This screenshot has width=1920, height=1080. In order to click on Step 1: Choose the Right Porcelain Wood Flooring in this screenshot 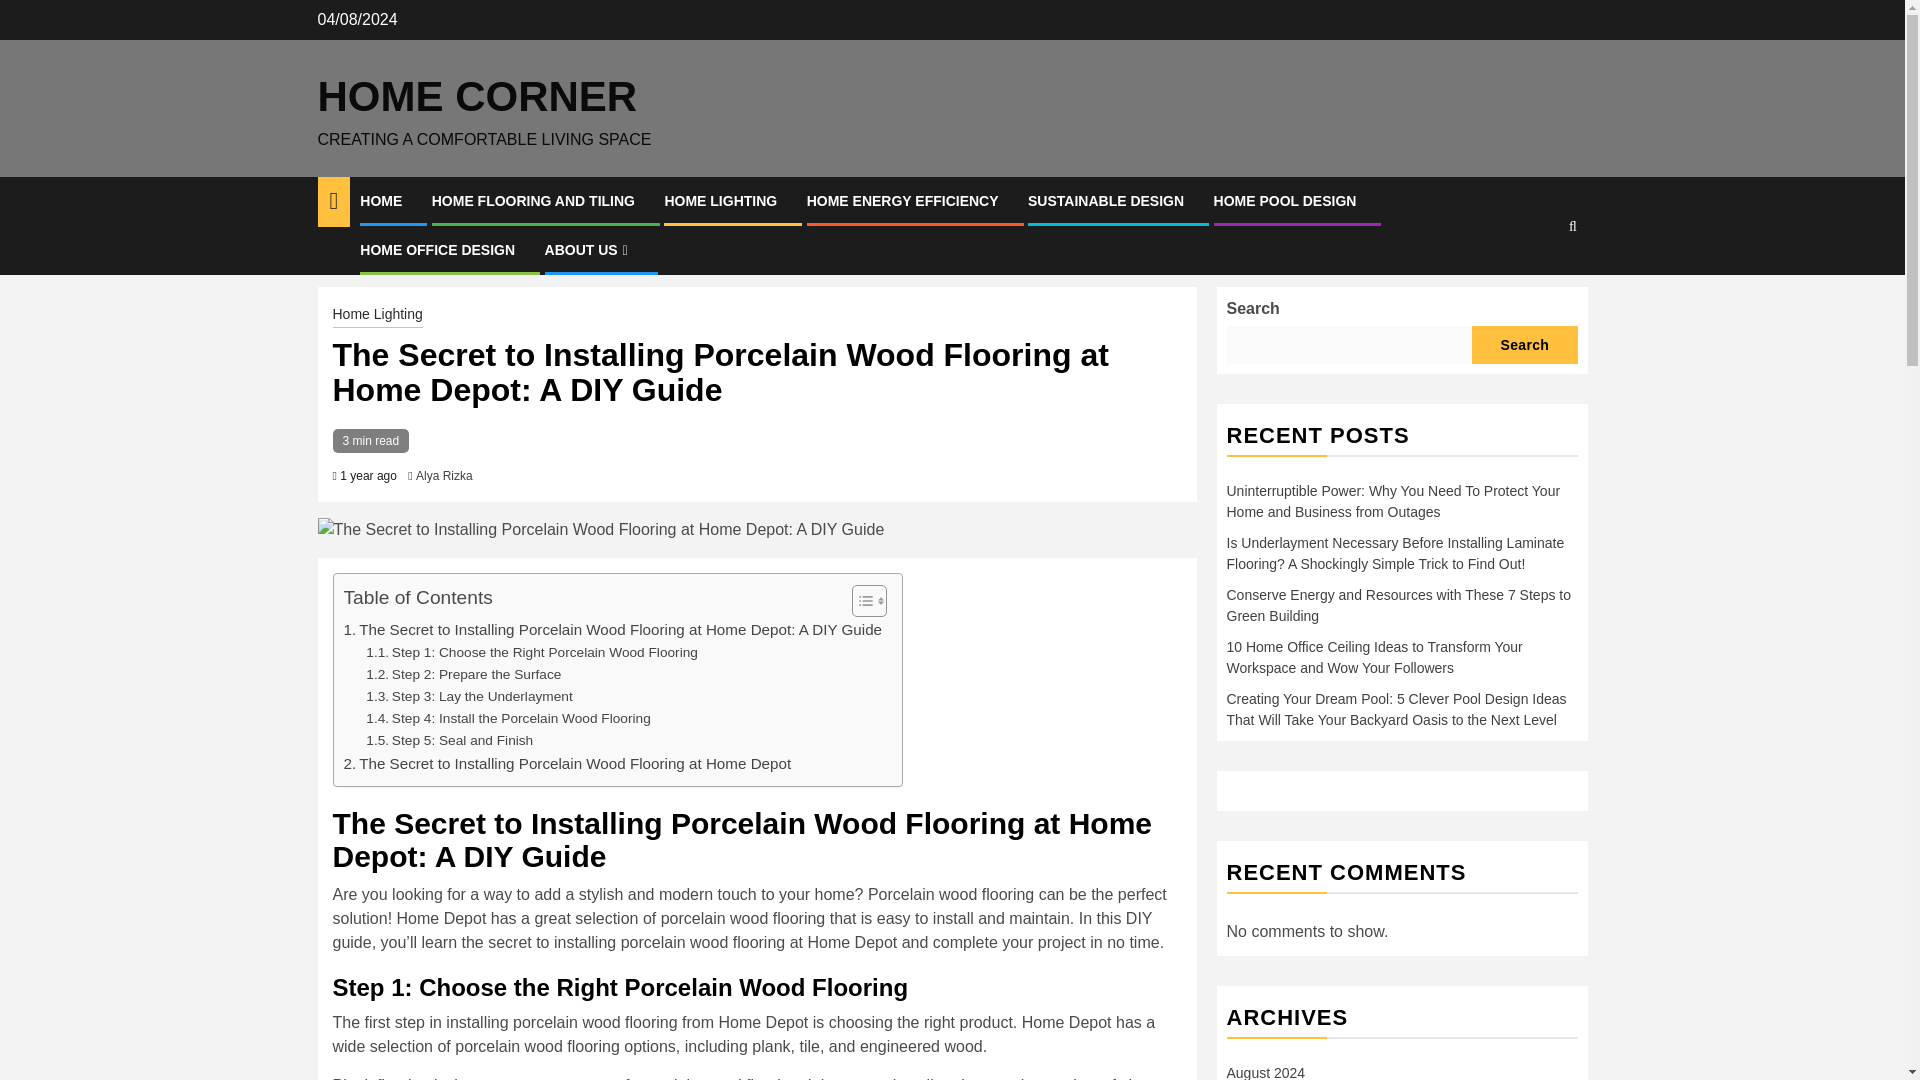, I will do `click(532, 652)`.